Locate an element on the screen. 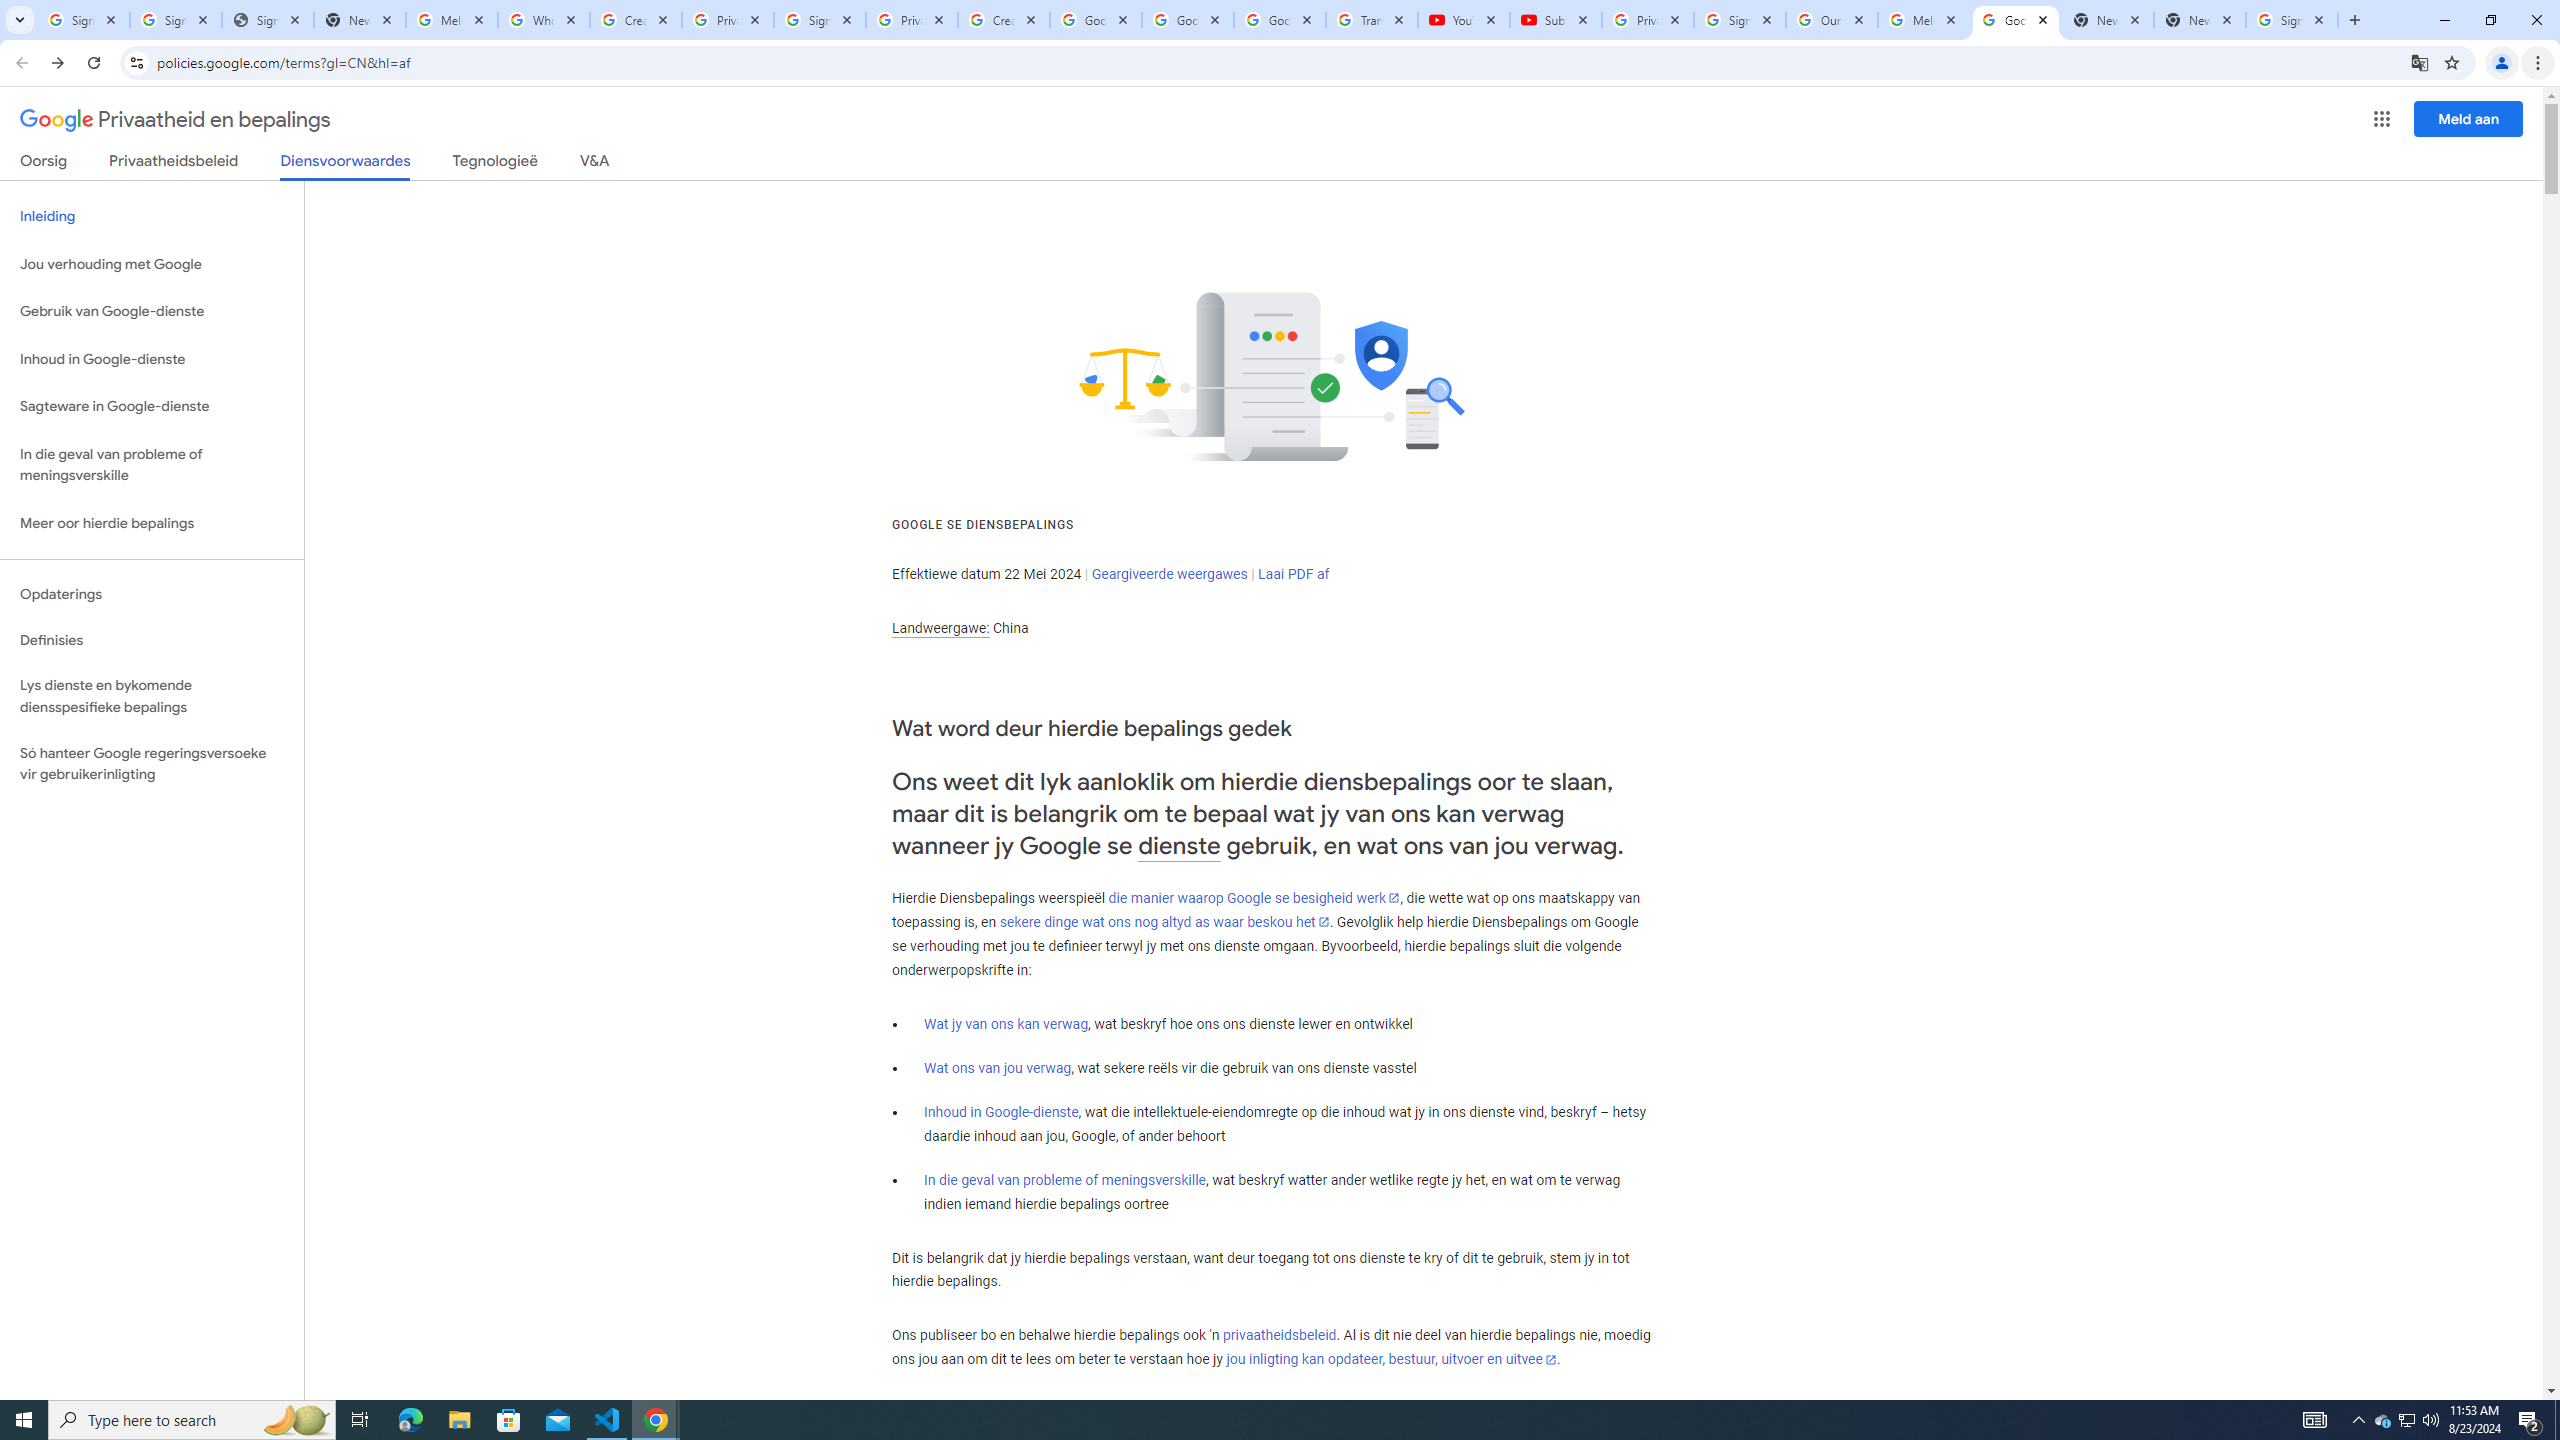 This screenshot has width=2560, height=1440. Gebruik van Google-dienste is located at coordinates (152, 312).